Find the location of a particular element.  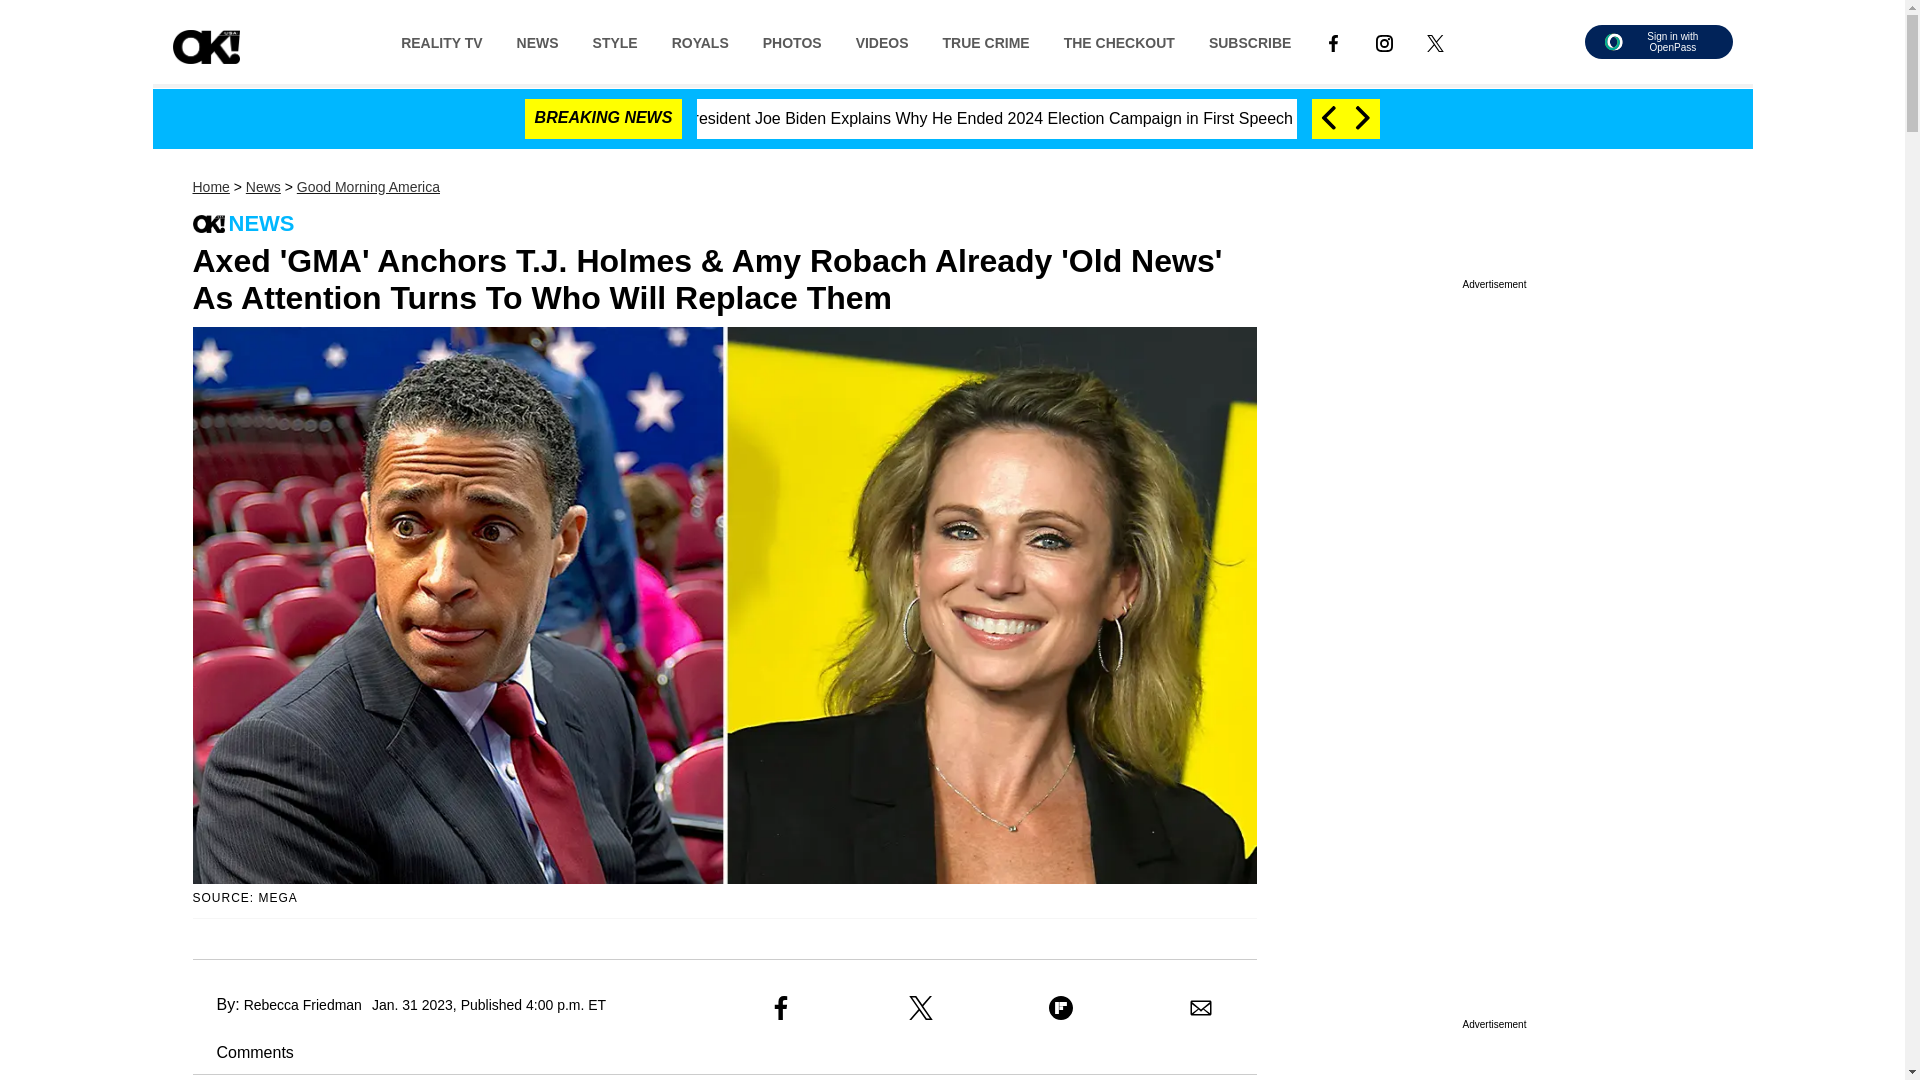

Share to Email is located at coordinates (1200, 1007).